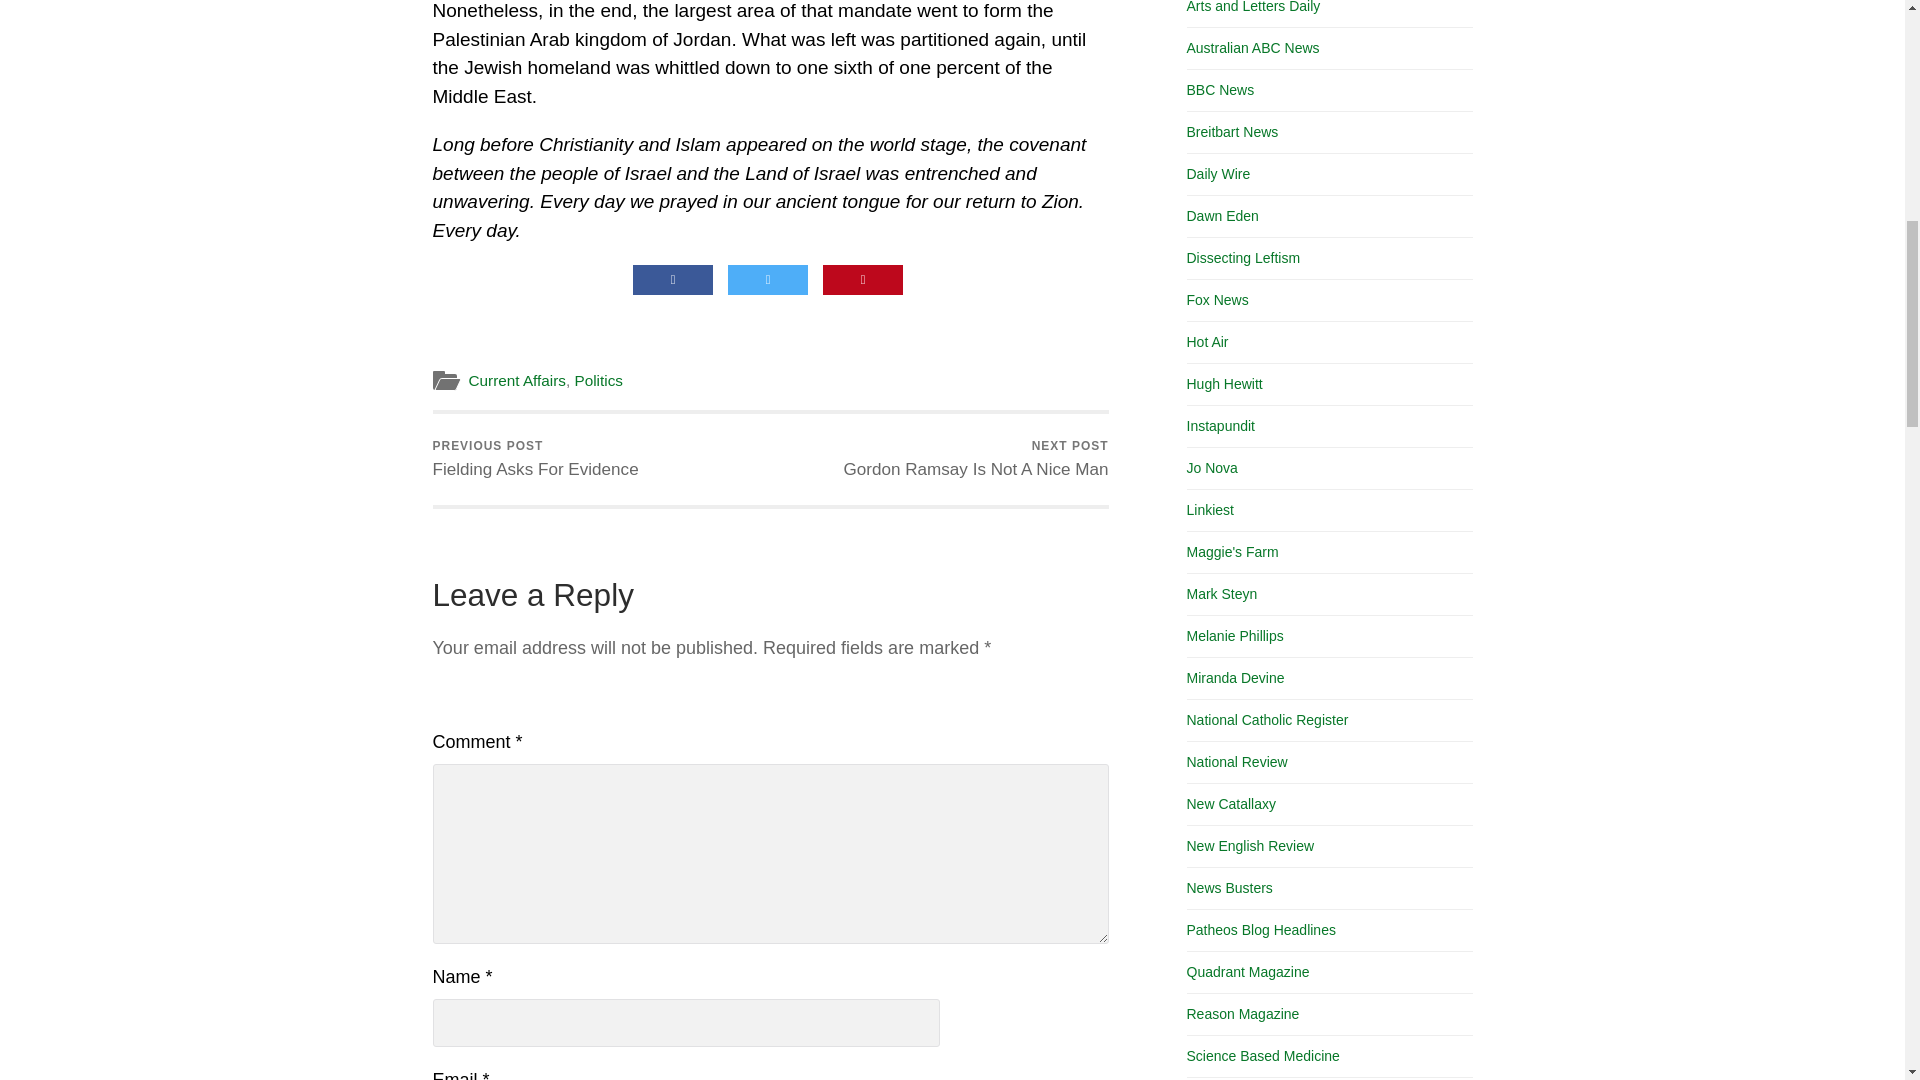 The height and width of the screenshot is (1080, 1920). I want to click on Linkiest, so click(1209, 510).